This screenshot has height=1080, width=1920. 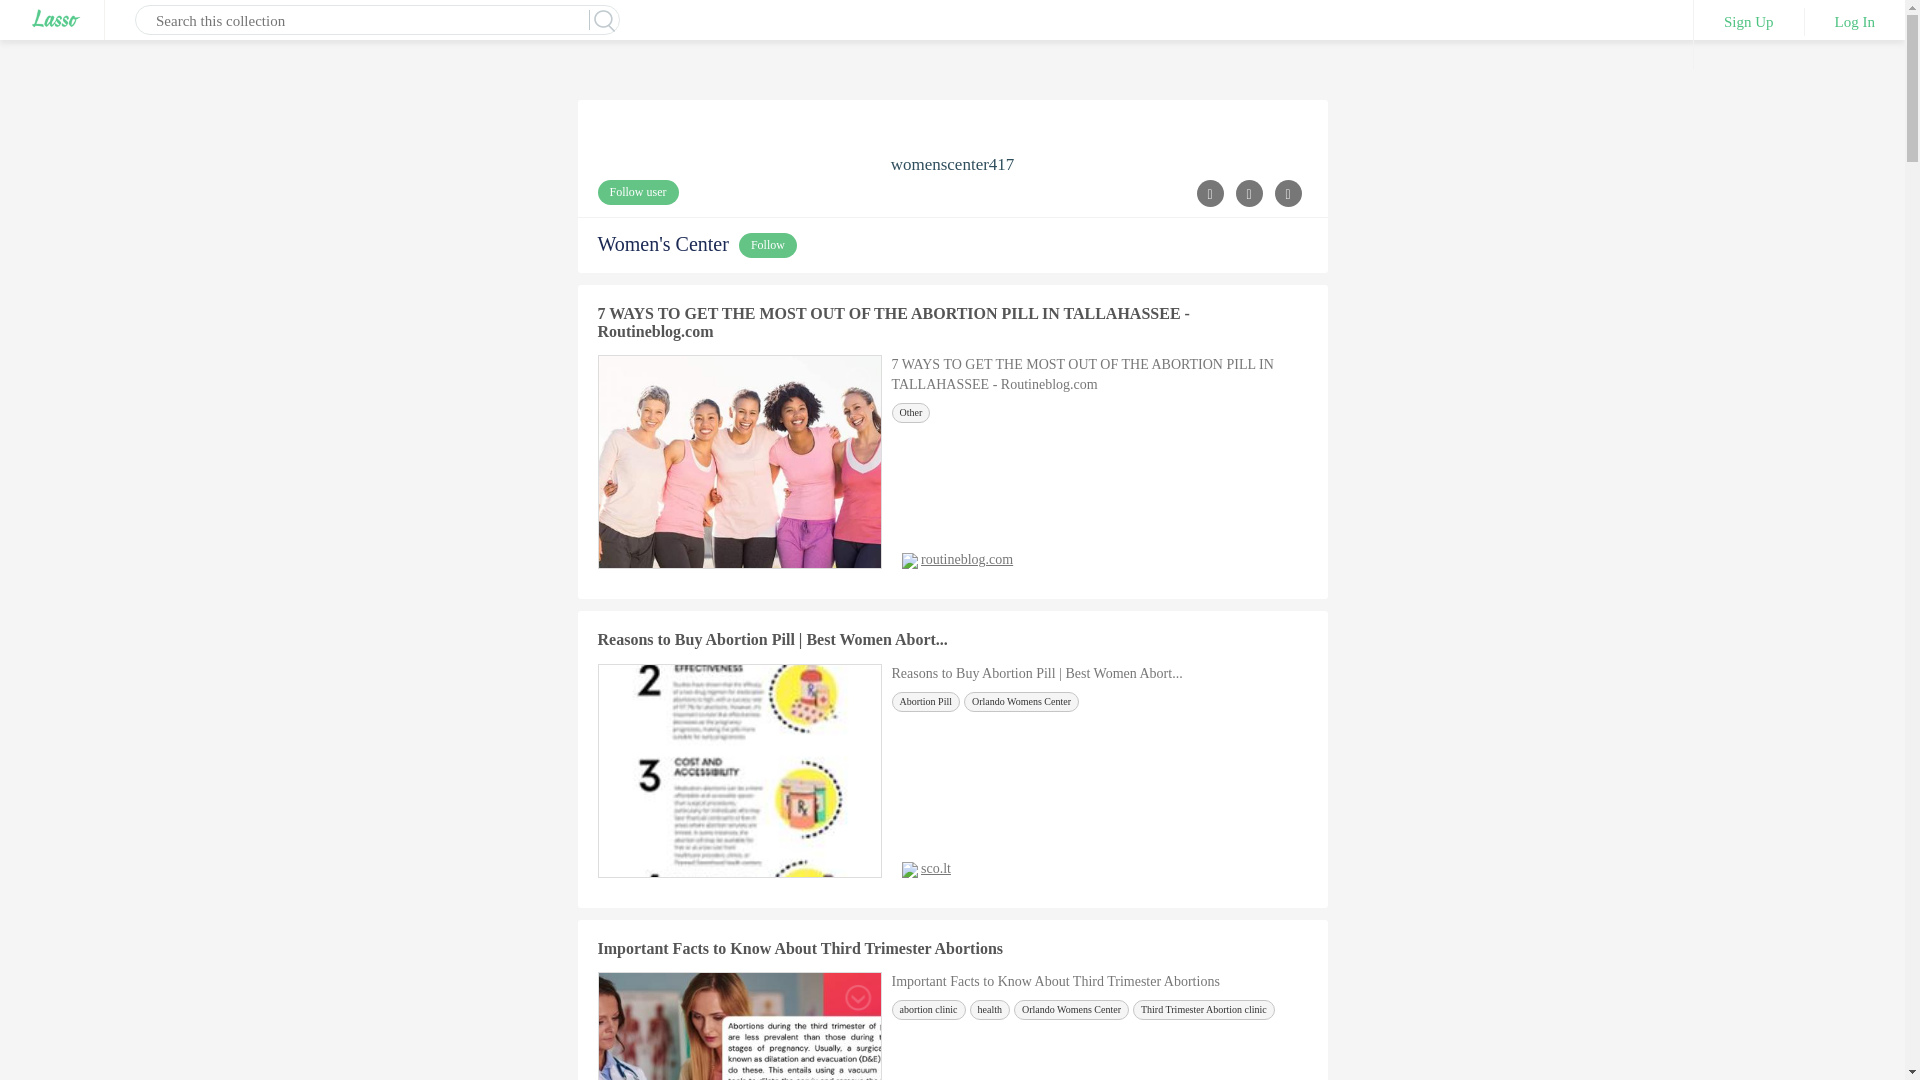 What do you see at coordinates (768, 246) in the screenshot?
I see `Follow` at bounding box center [768, 246].